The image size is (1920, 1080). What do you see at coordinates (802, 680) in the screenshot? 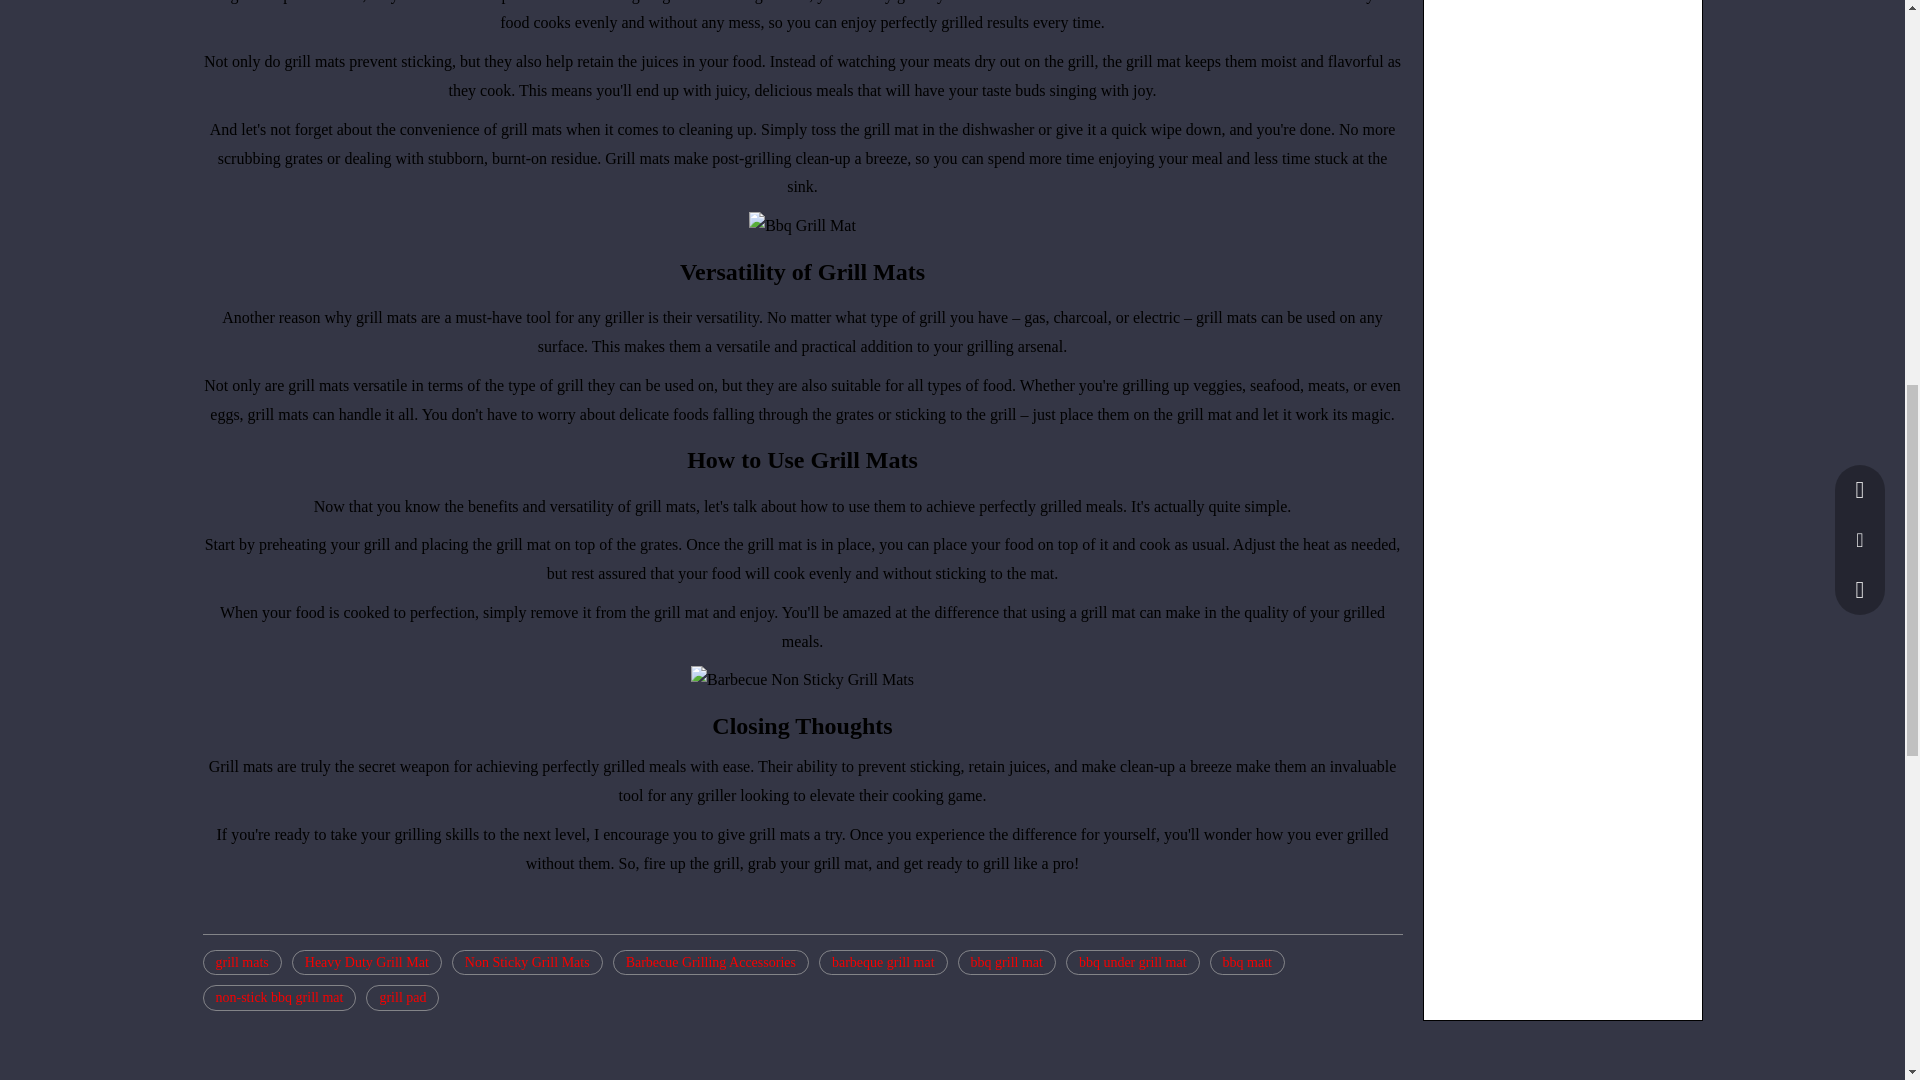
I see `Barbecue Non Sticky Grill Mats` at bounding box center [802, 680].